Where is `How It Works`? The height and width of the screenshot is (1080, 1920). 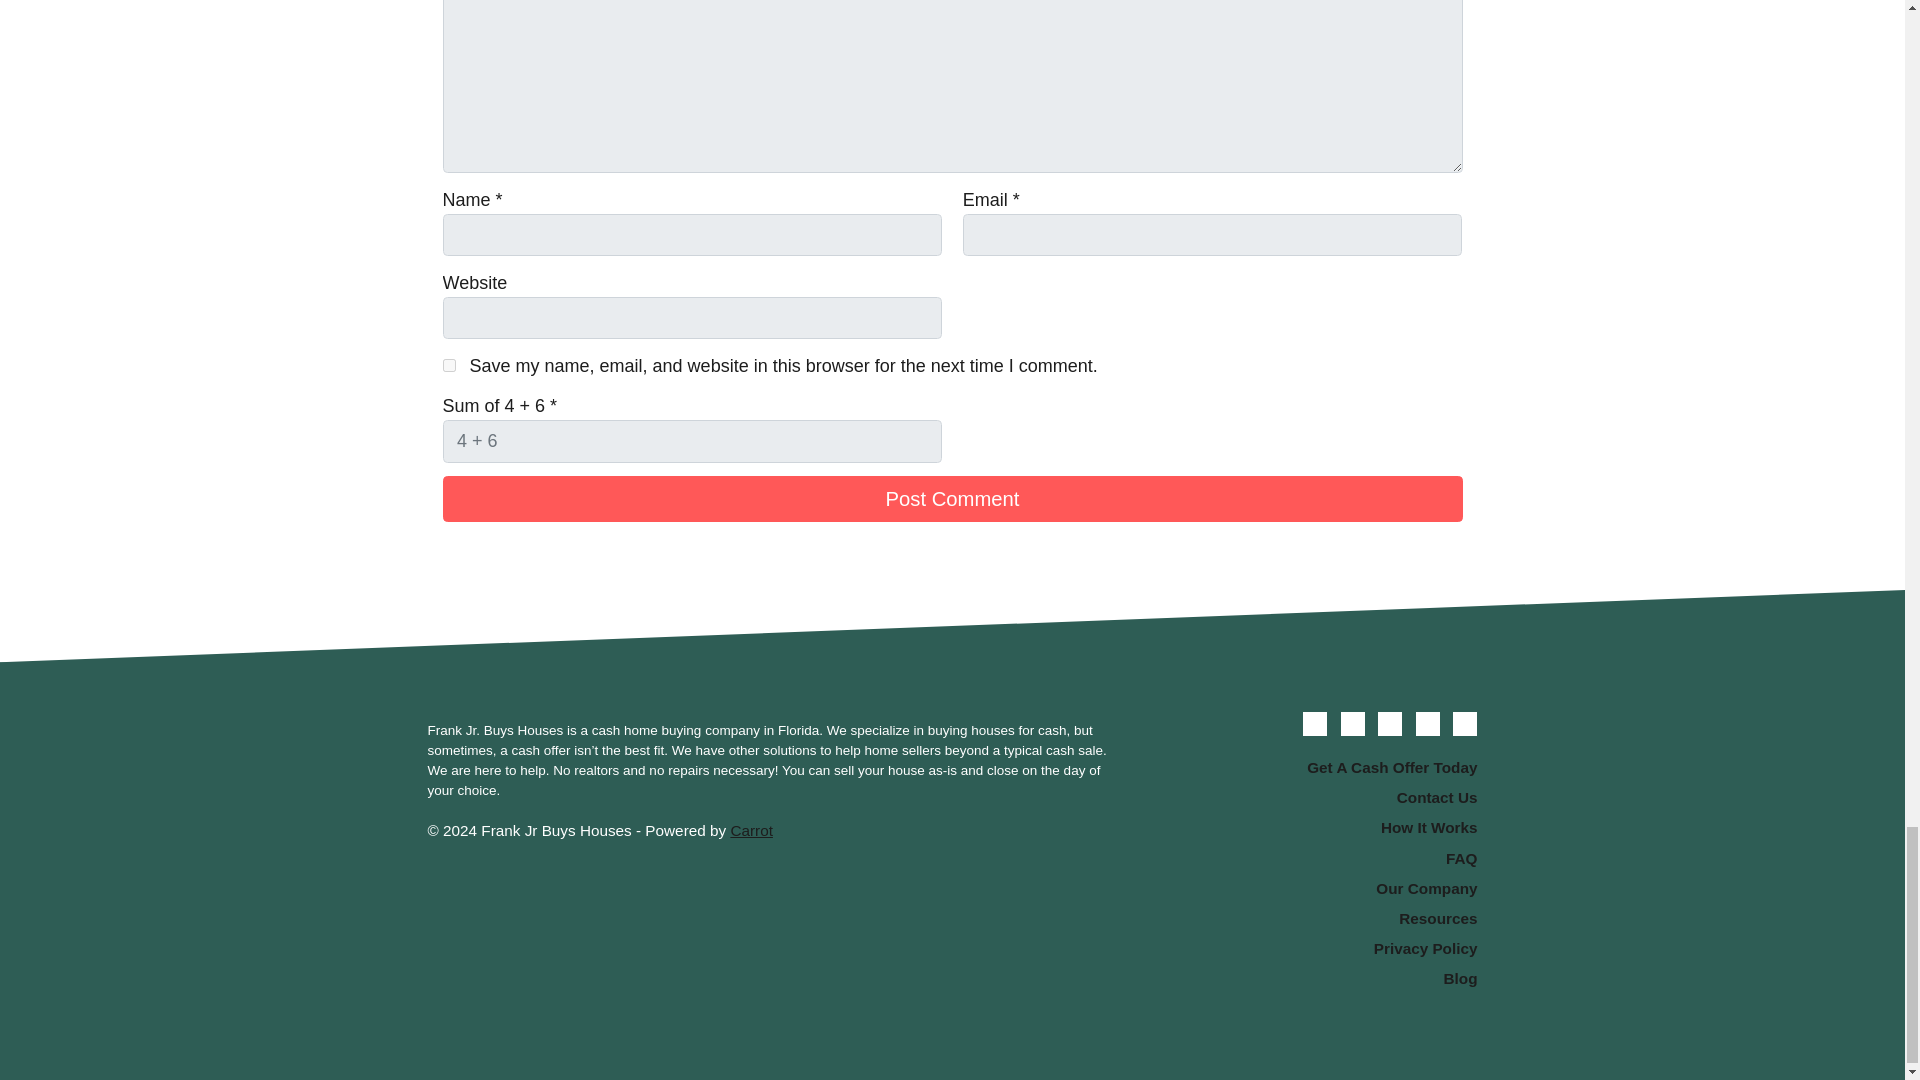 How It Works is located at coordinates (1313, 828).